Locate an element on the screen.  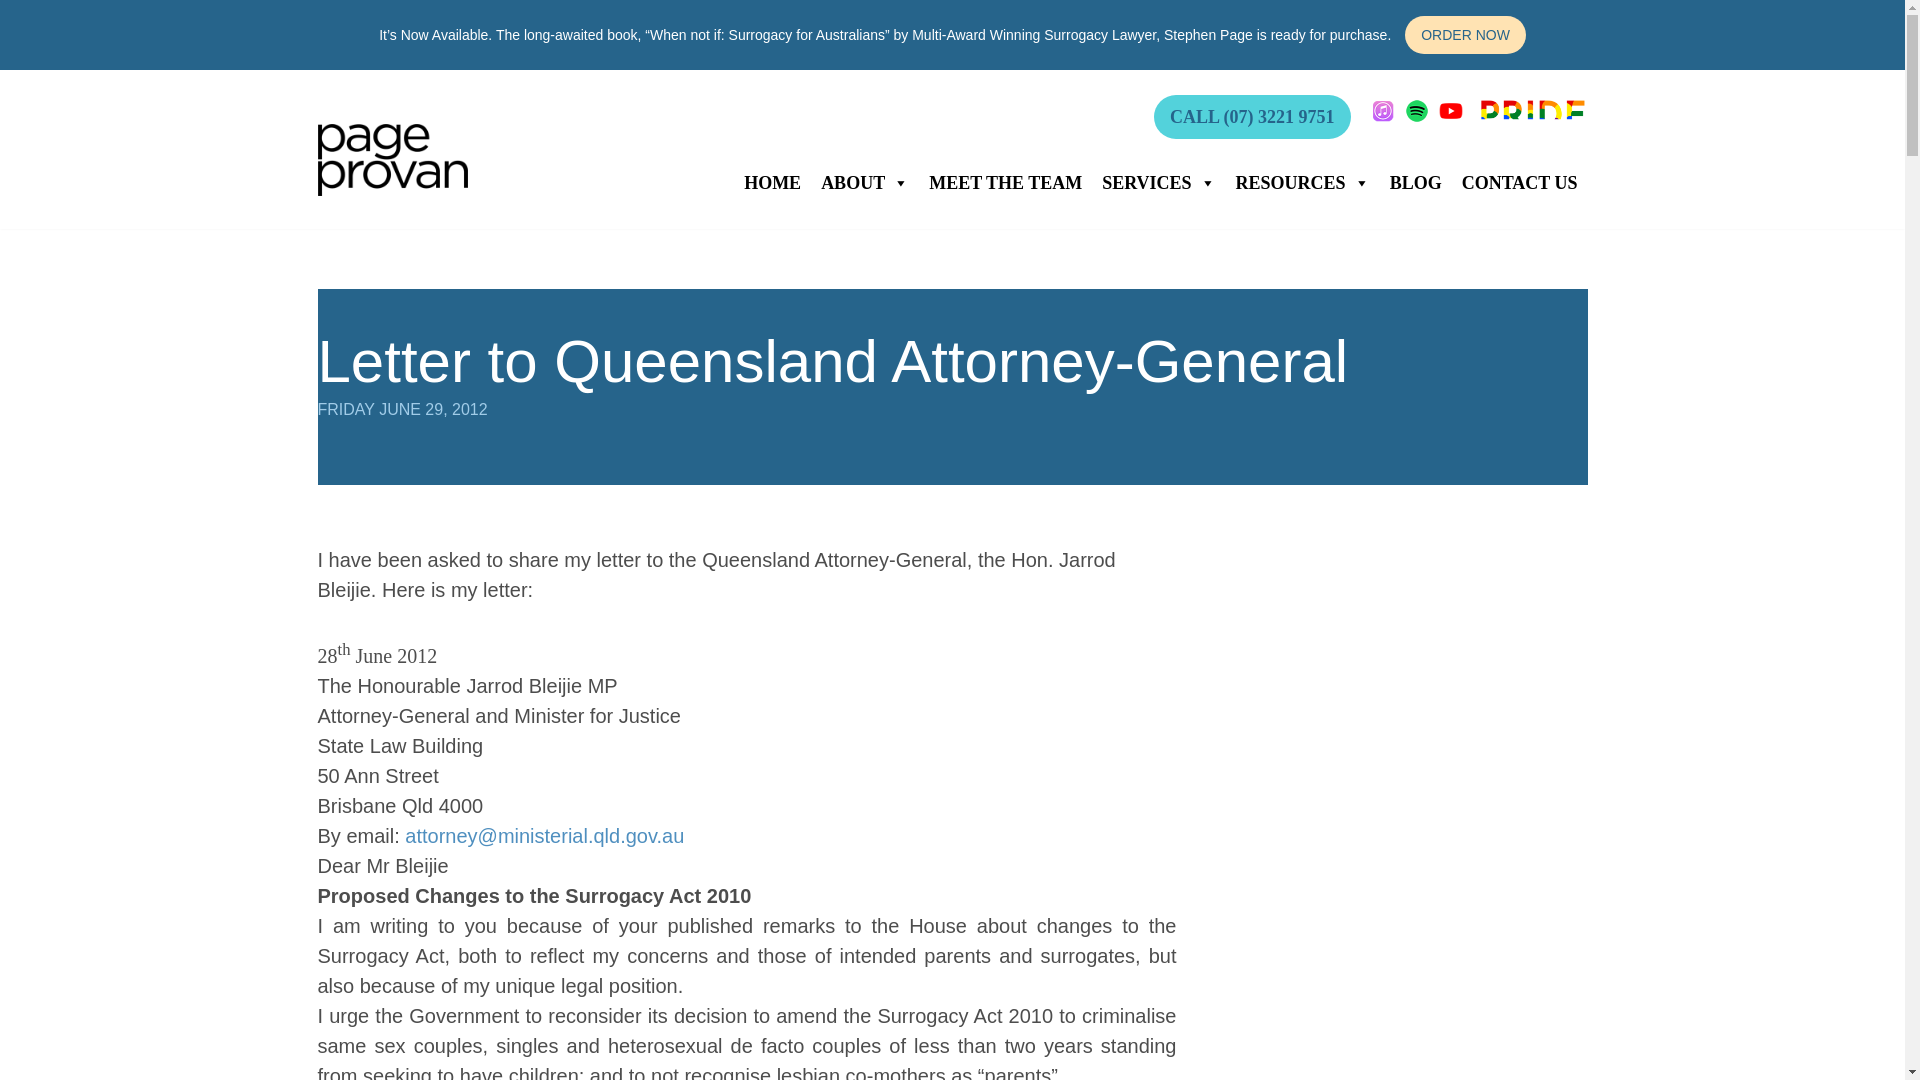
MEET THE TEAM is located at coordinates (1006, 183).